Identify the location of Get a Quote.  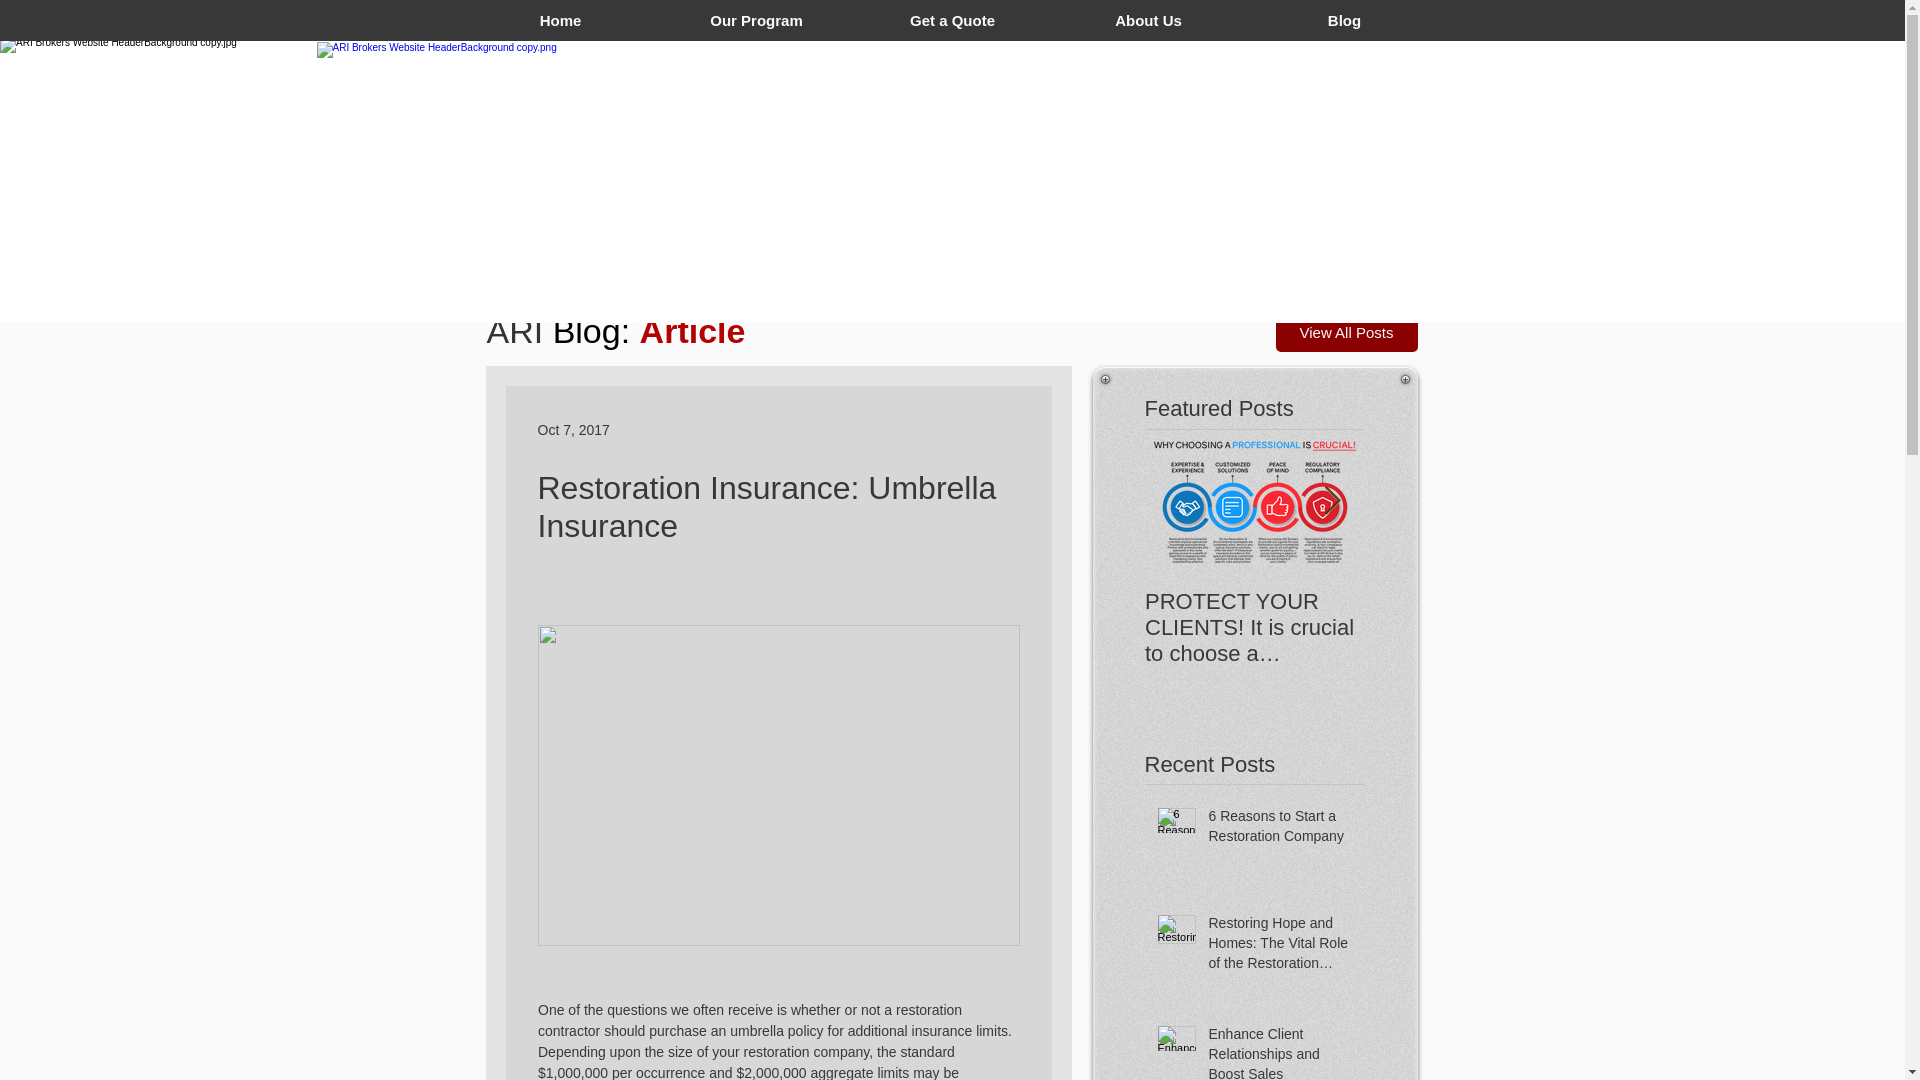
(952, 20).